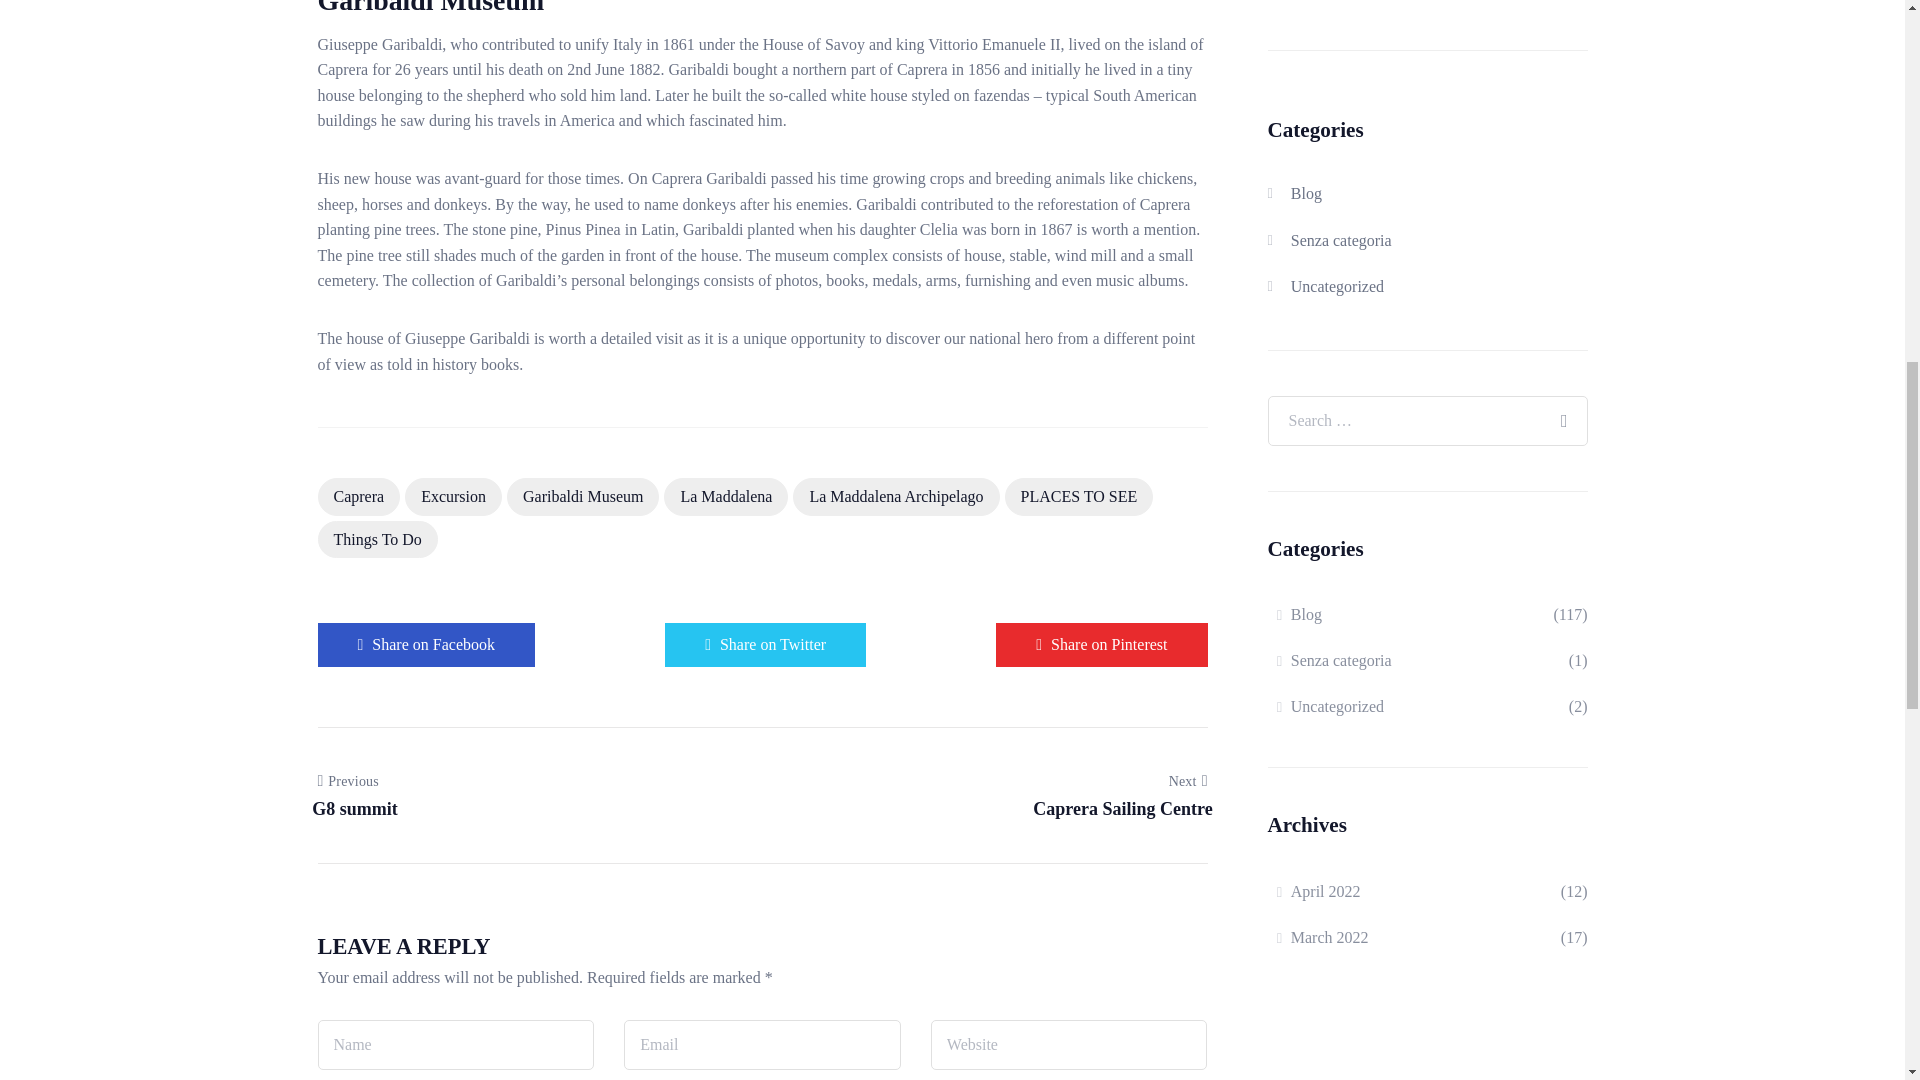 The height and width of the screenshot is (1080, 1920). Describe the element at coordinates (764, 644) in the screenshot. I see `Coin Bridge and Garibaldi Museum` at that location.